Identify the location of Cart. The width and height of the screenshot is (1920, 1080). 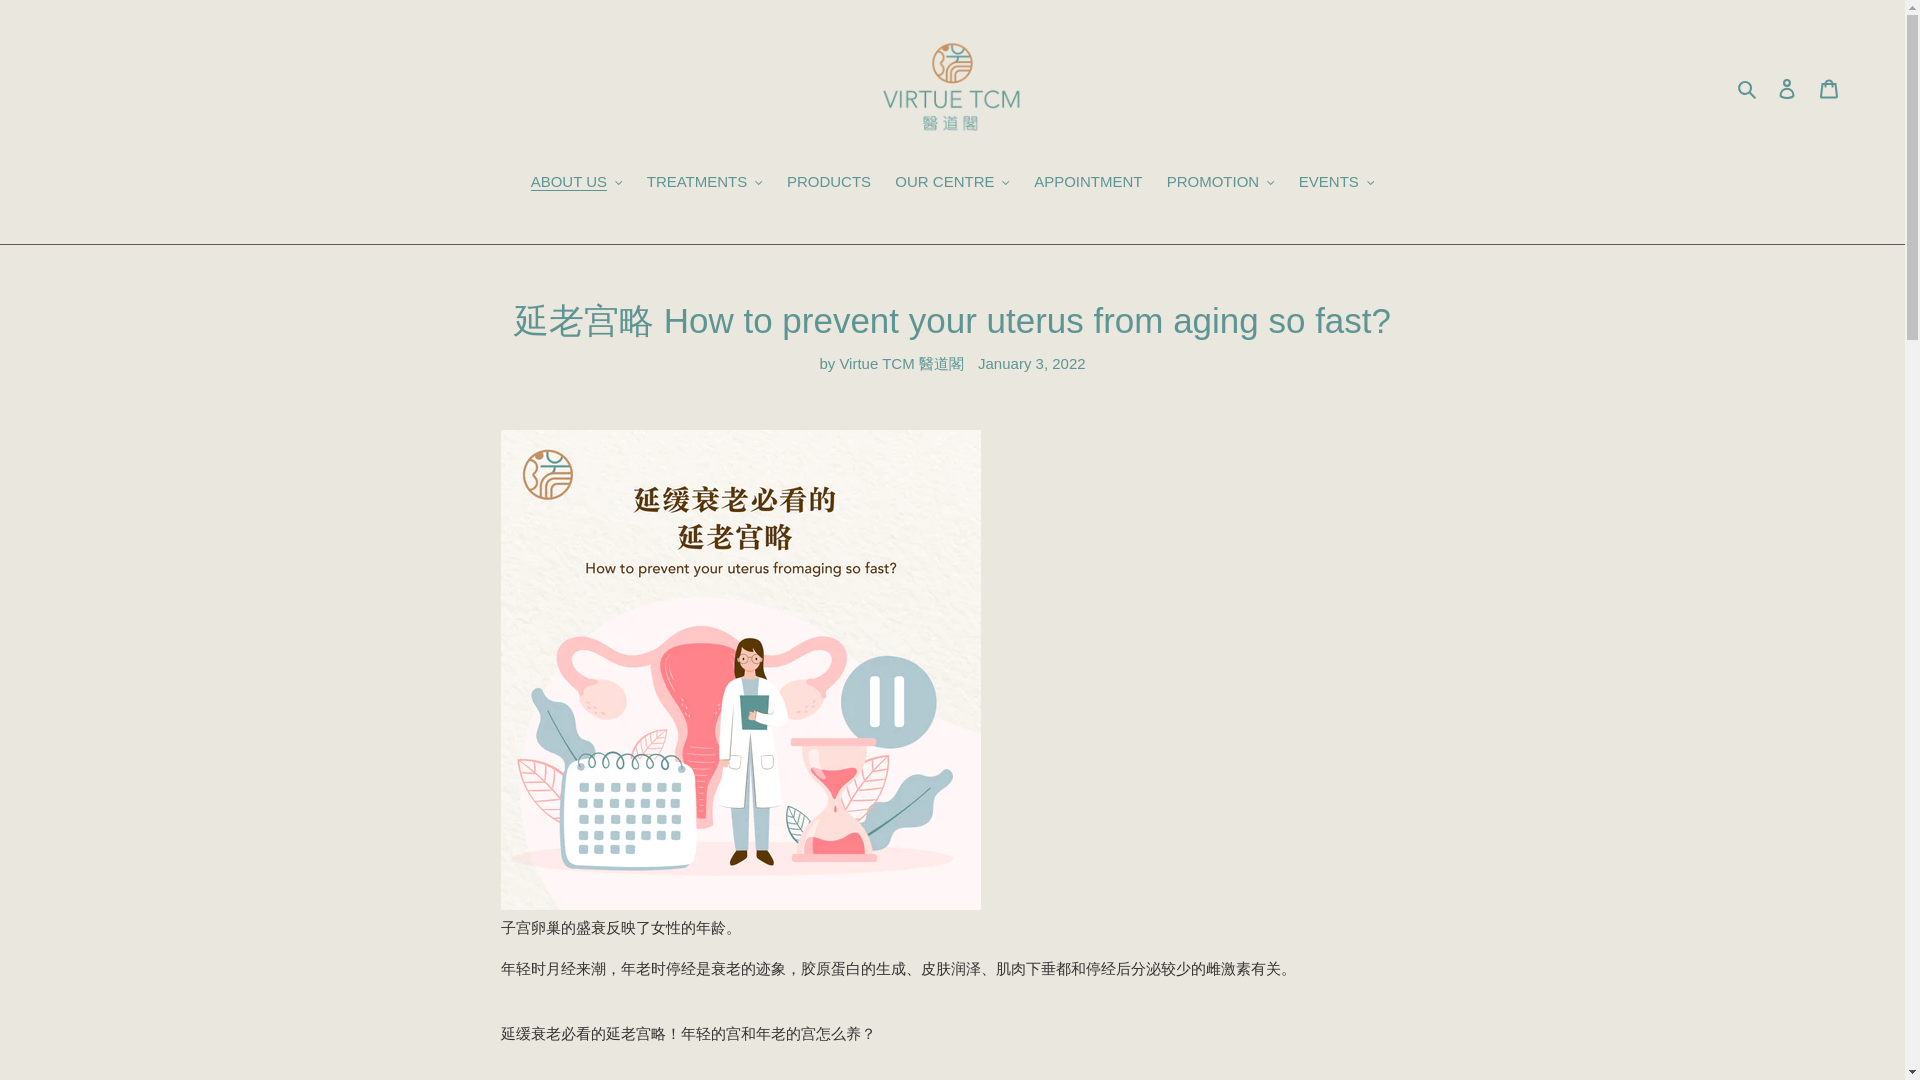
(1829, 88).